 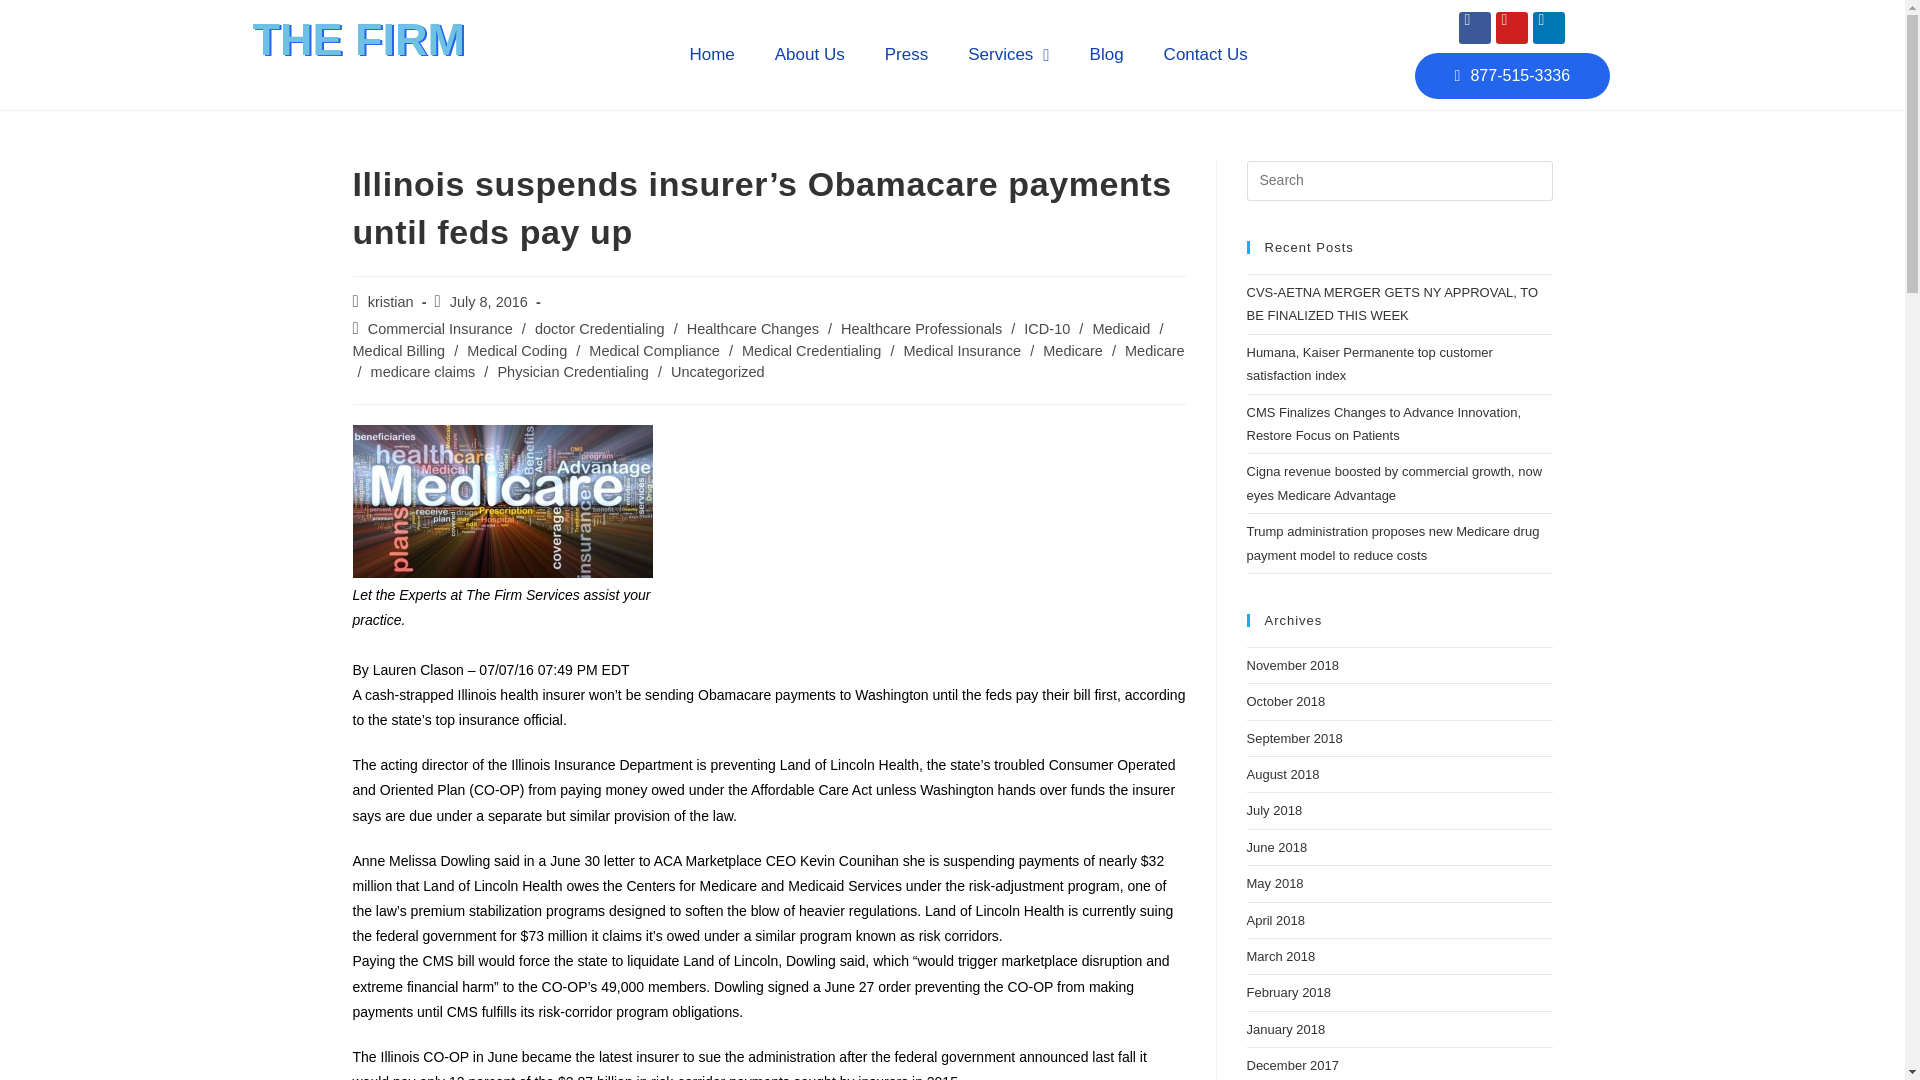 I want to click on Press, so click(x=906, y=54).